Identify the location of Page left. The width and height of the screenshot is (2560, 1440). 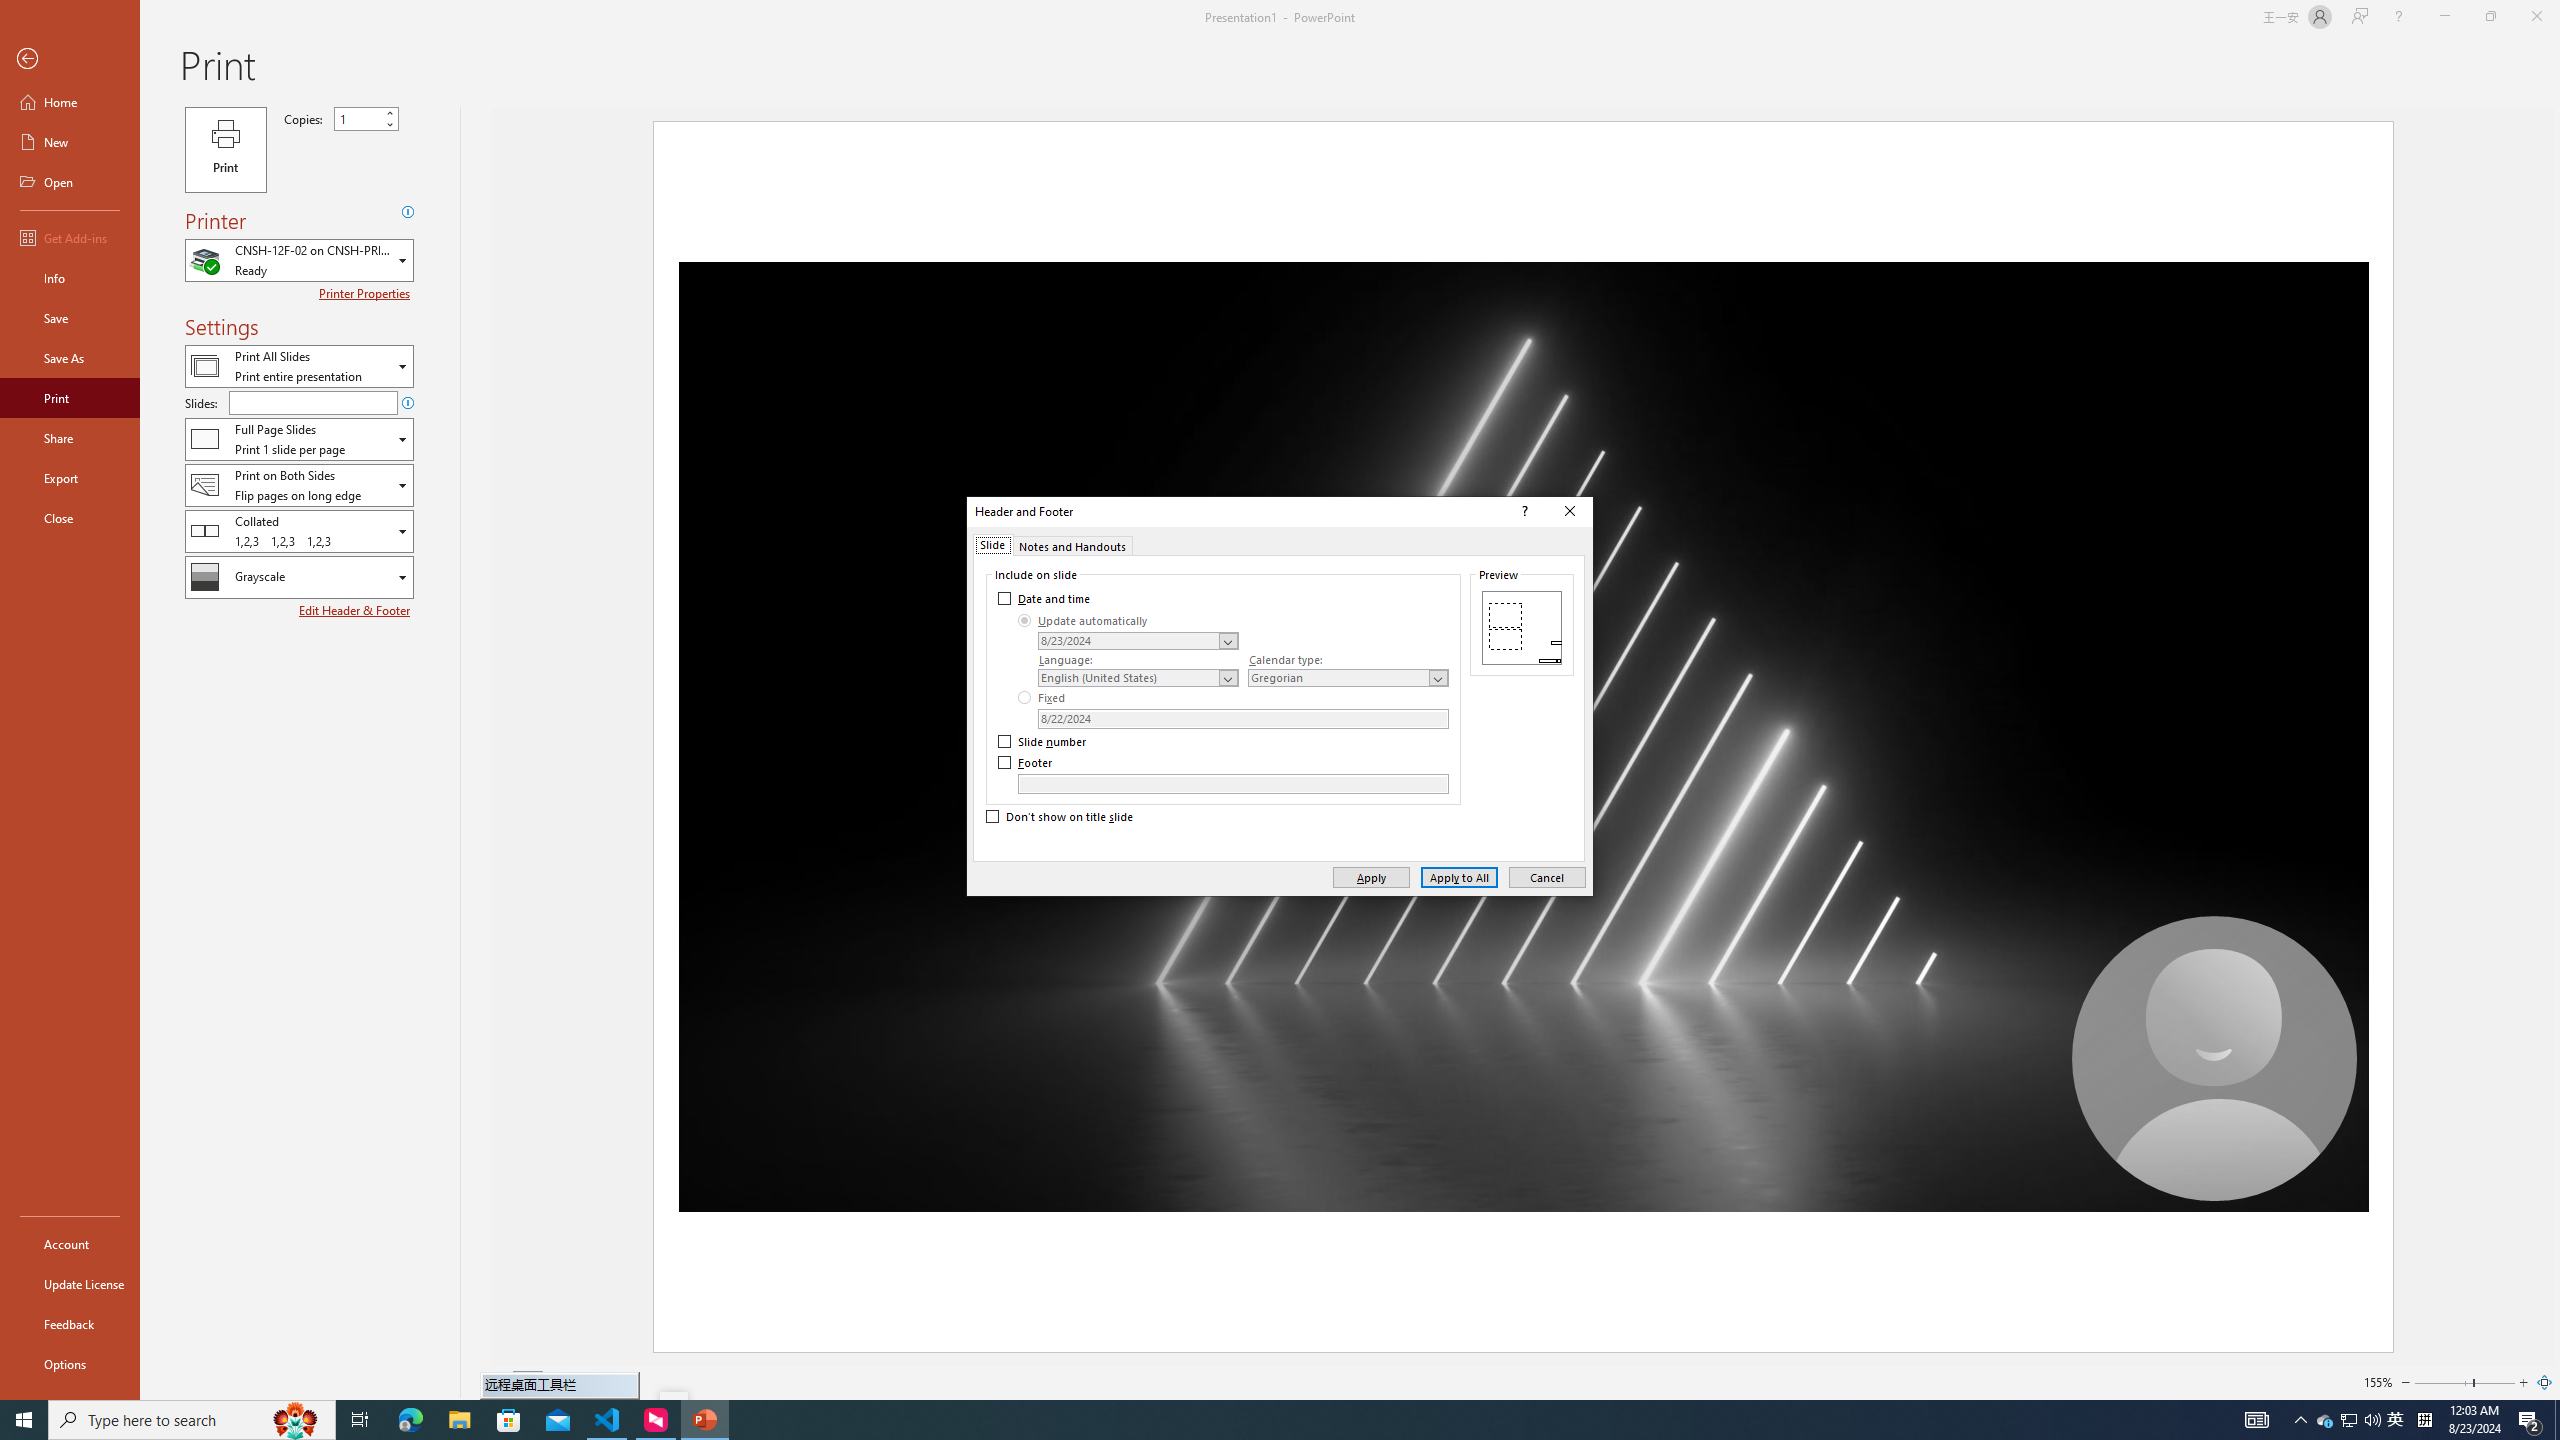
(2443, 1382).